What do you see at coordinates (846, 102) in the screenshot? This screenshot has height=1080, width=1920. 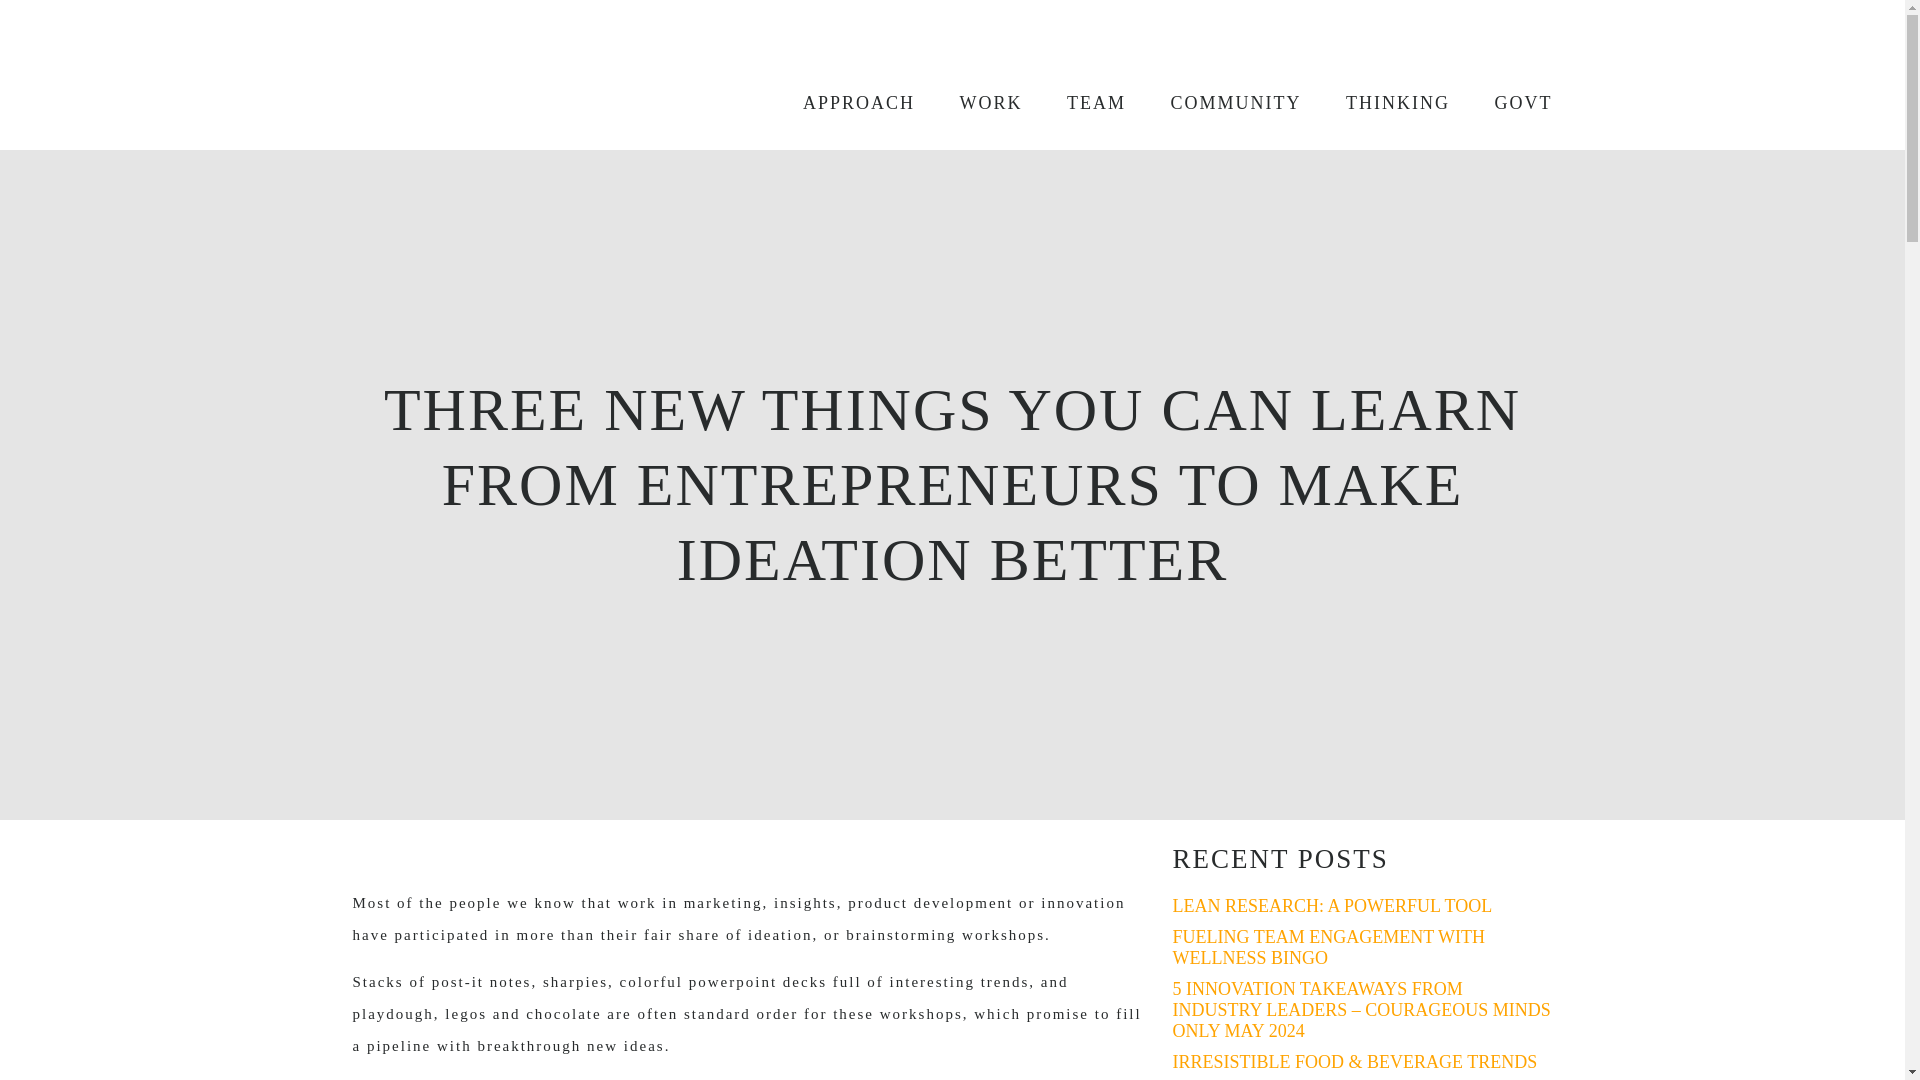 I see `APPROACH` at bounding box center [846, 102].